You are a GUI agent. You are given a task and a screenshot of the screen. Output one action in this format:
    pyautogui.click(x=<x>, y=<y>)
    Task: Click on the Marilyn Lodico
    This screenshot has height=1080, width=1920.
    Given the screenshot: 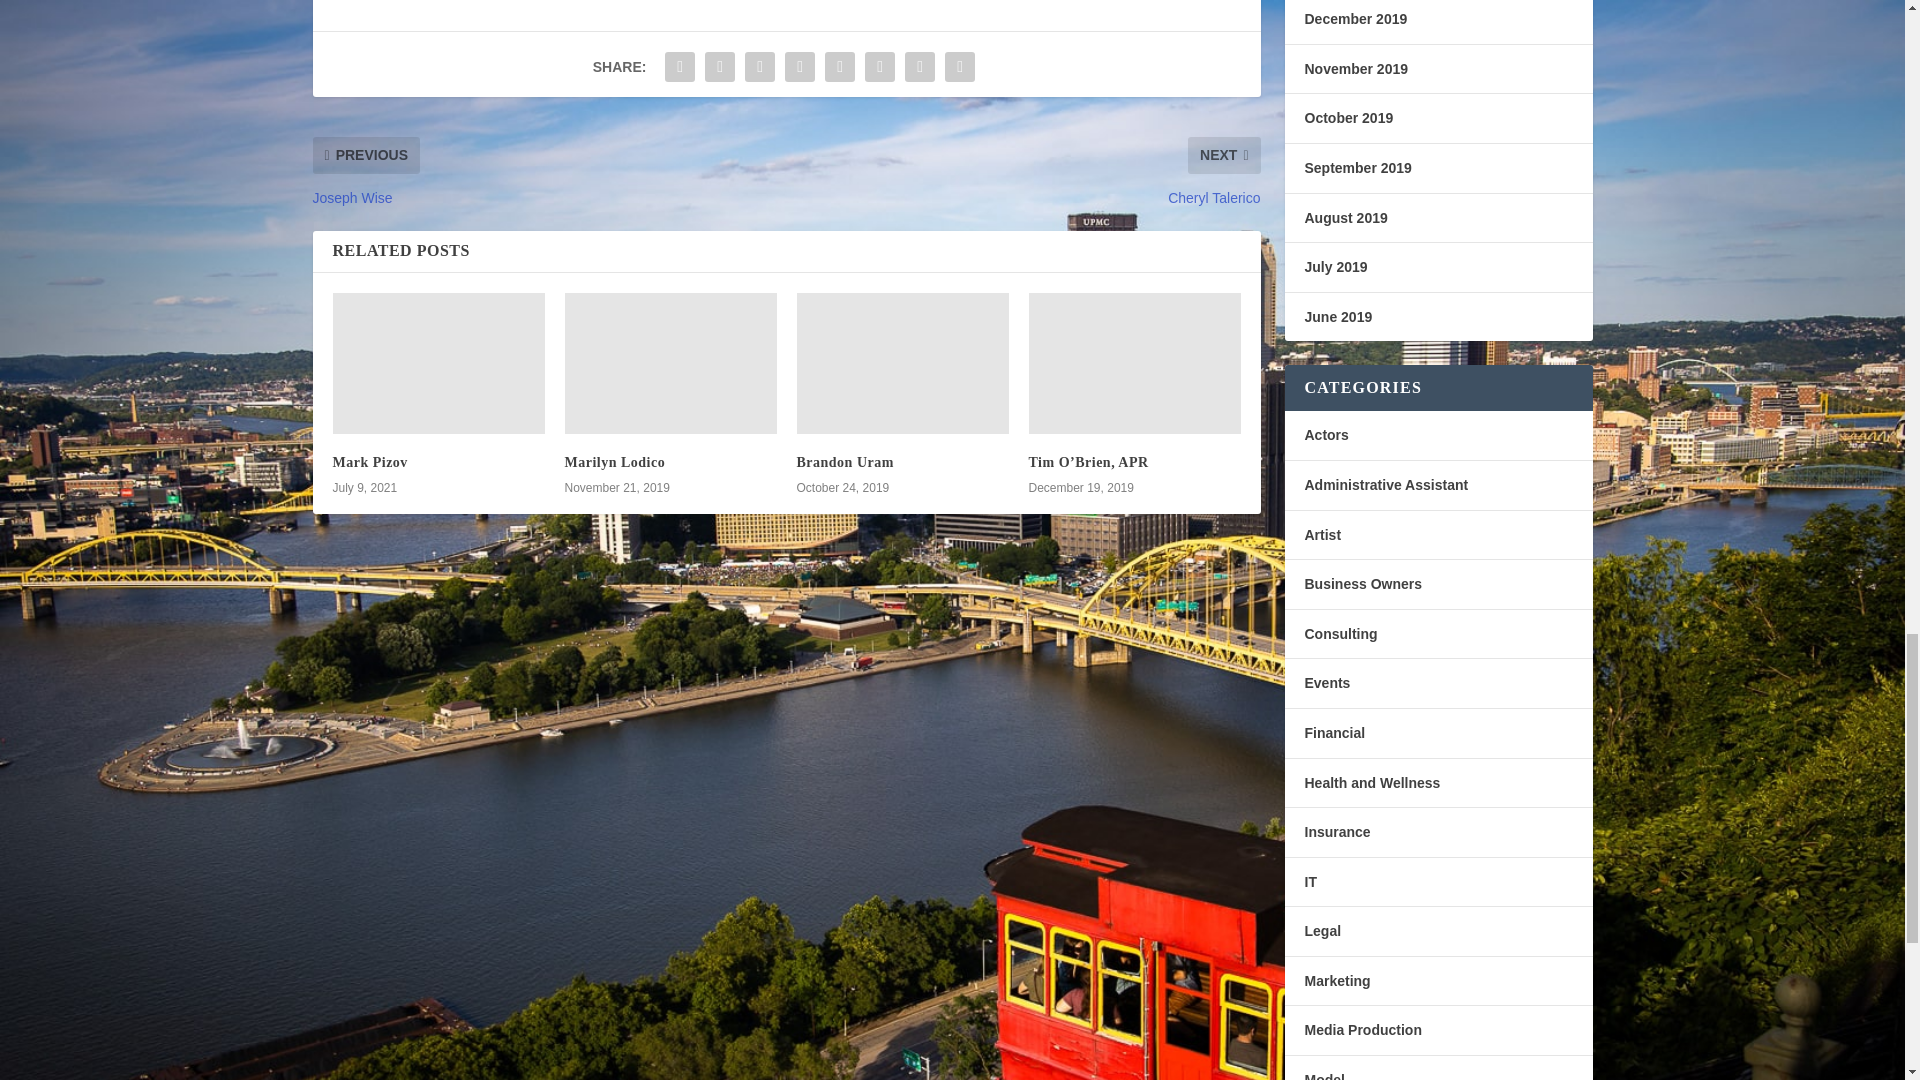 What is the action you would take?
    pyautogui.click(x=614, y=462)
    